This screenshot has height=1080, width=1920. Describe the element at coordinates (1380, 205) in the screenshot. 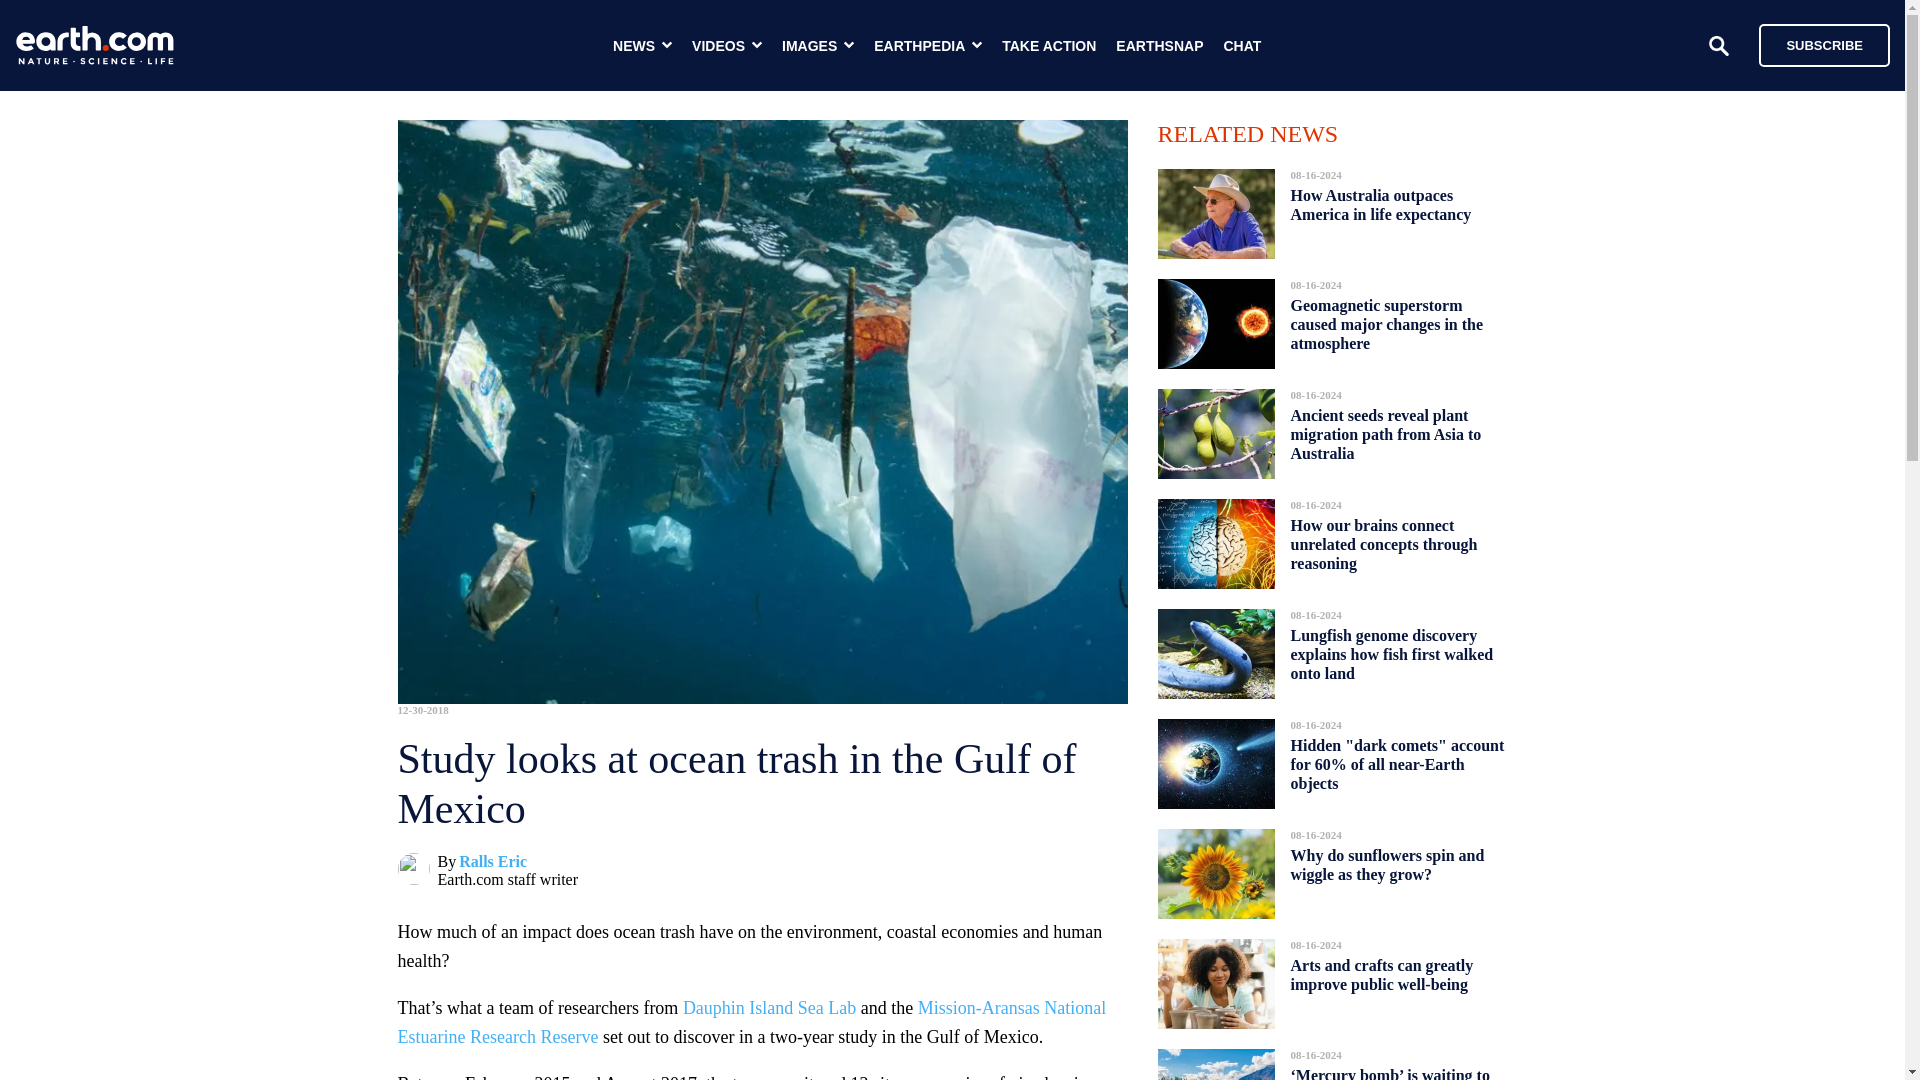

I see `How Australia outpaces America in life expectancy` at that location.